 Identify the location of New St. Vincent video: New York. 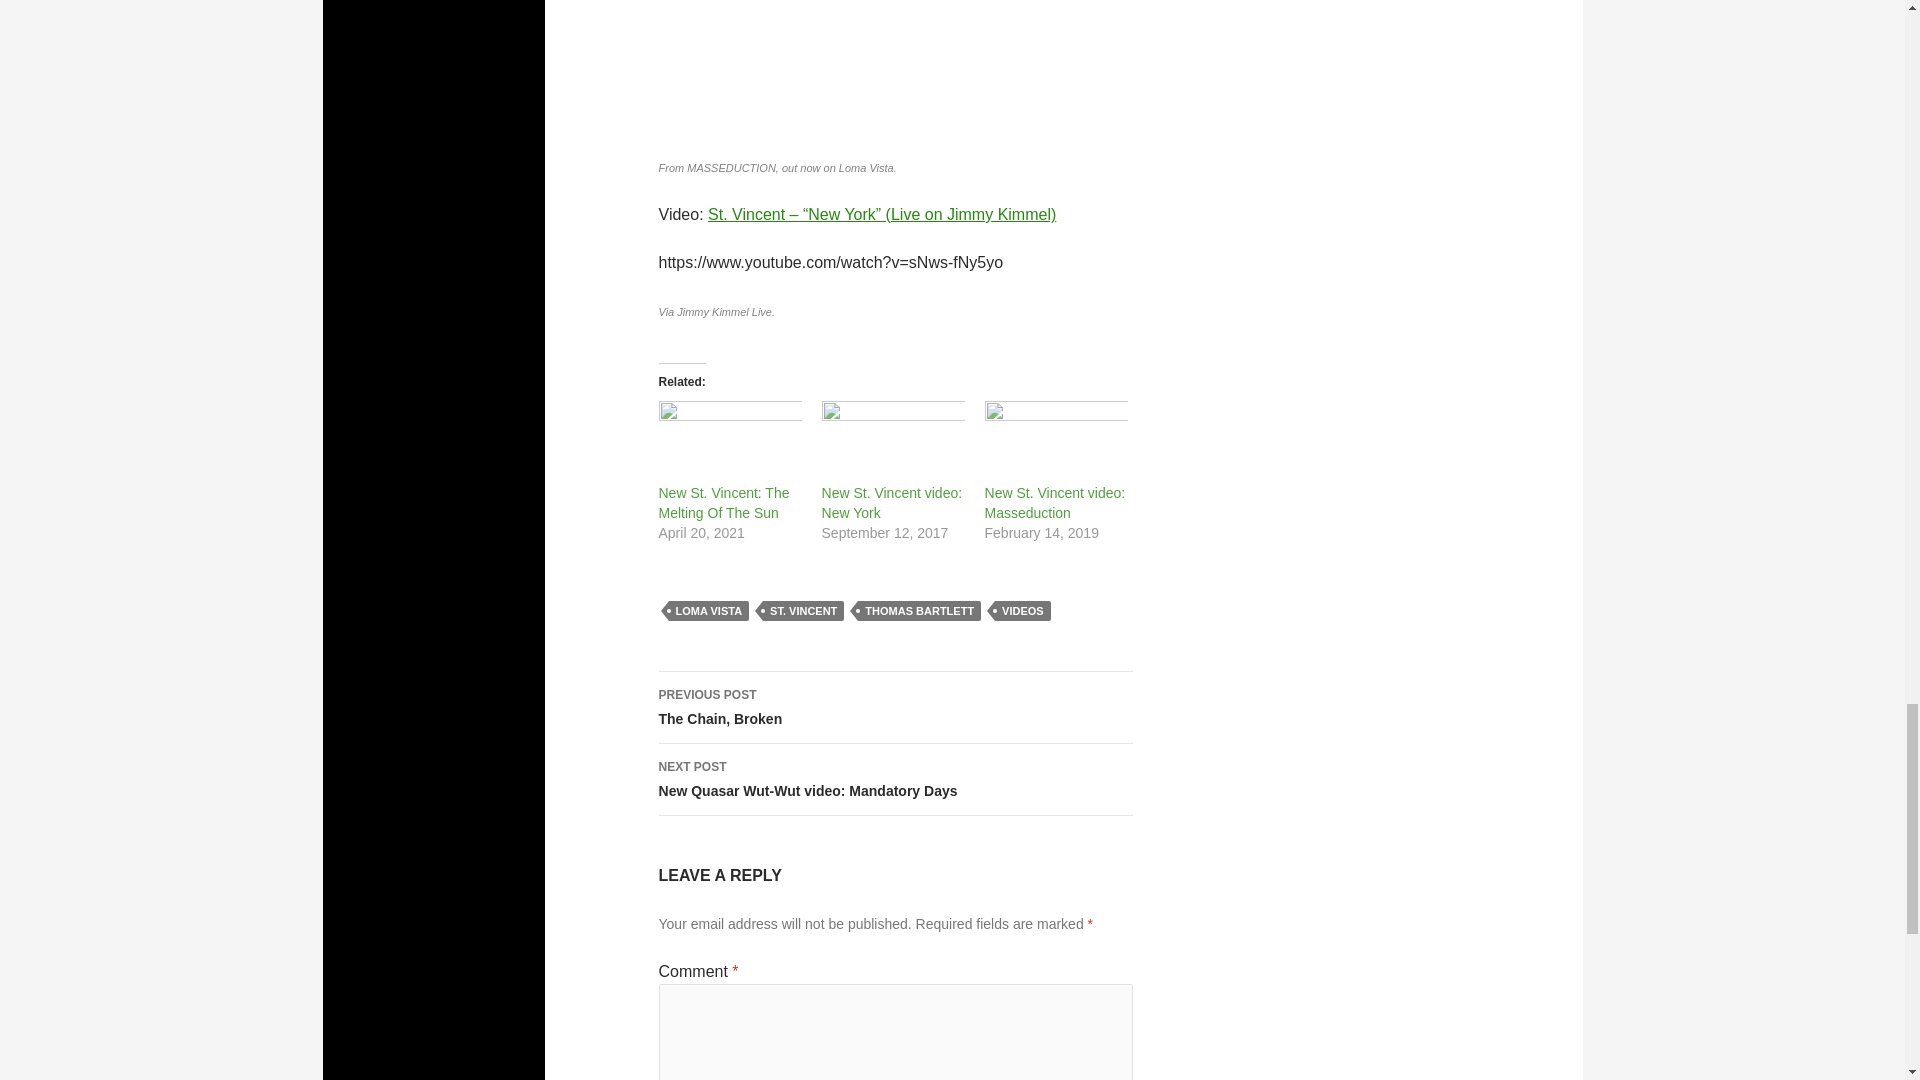
(893, 441).